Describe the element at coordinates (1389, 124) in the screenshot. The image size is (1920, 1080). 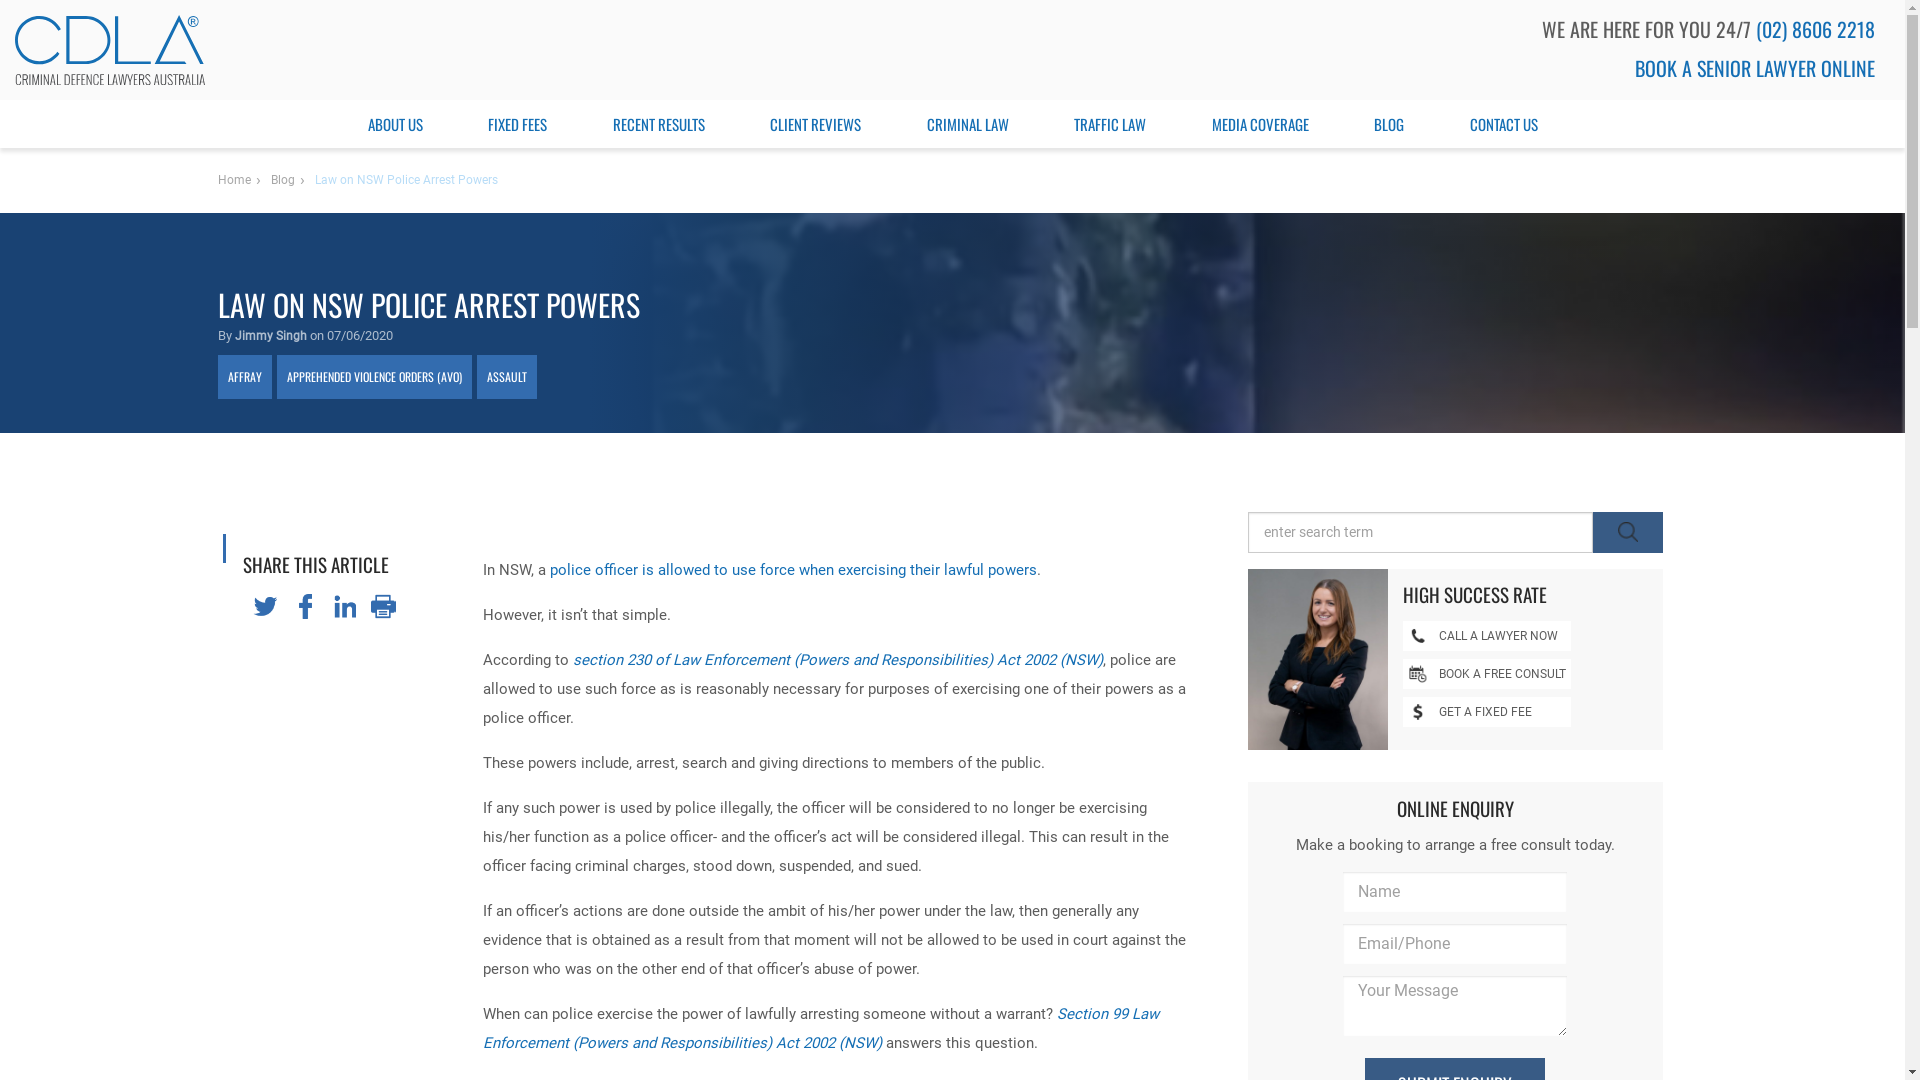
I see `BLOG` at that location.